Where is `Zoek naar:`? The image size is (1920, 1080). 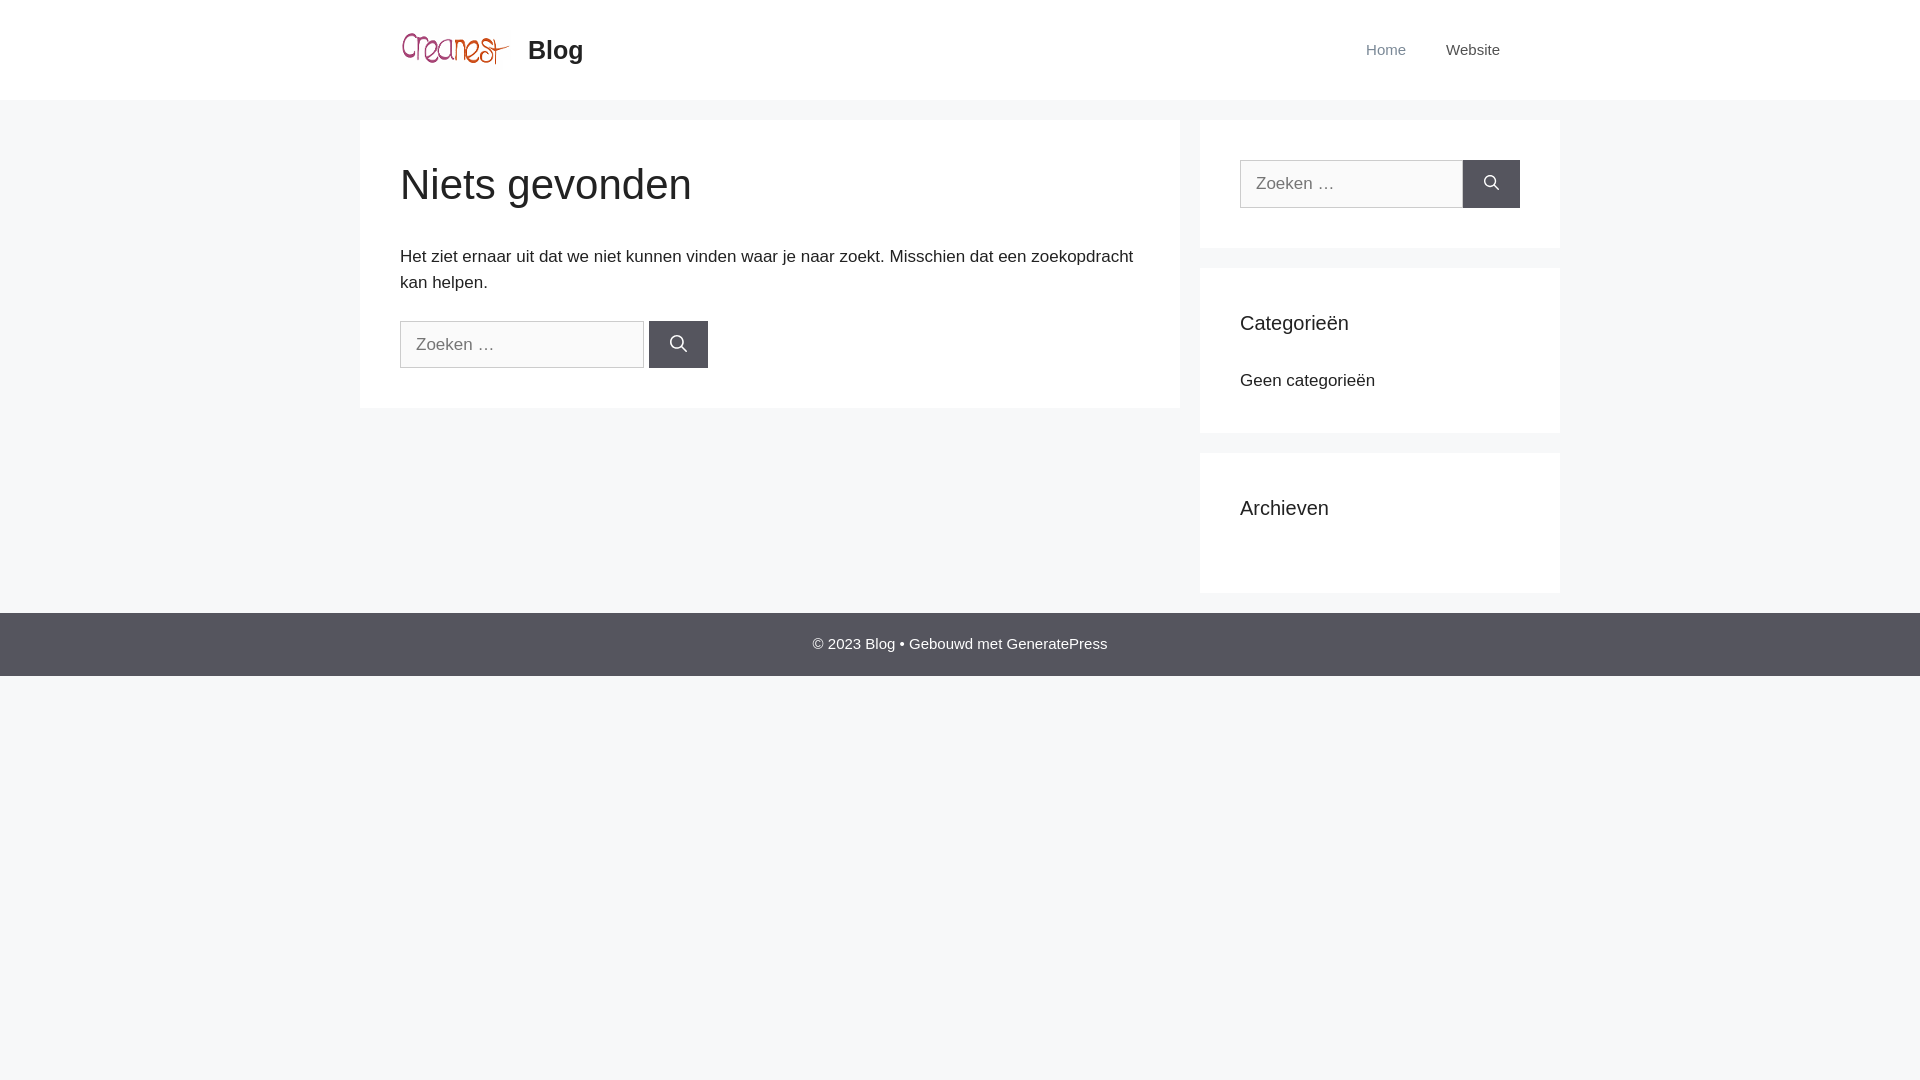 Zoek naar: is located at coordinates (1352, 184).